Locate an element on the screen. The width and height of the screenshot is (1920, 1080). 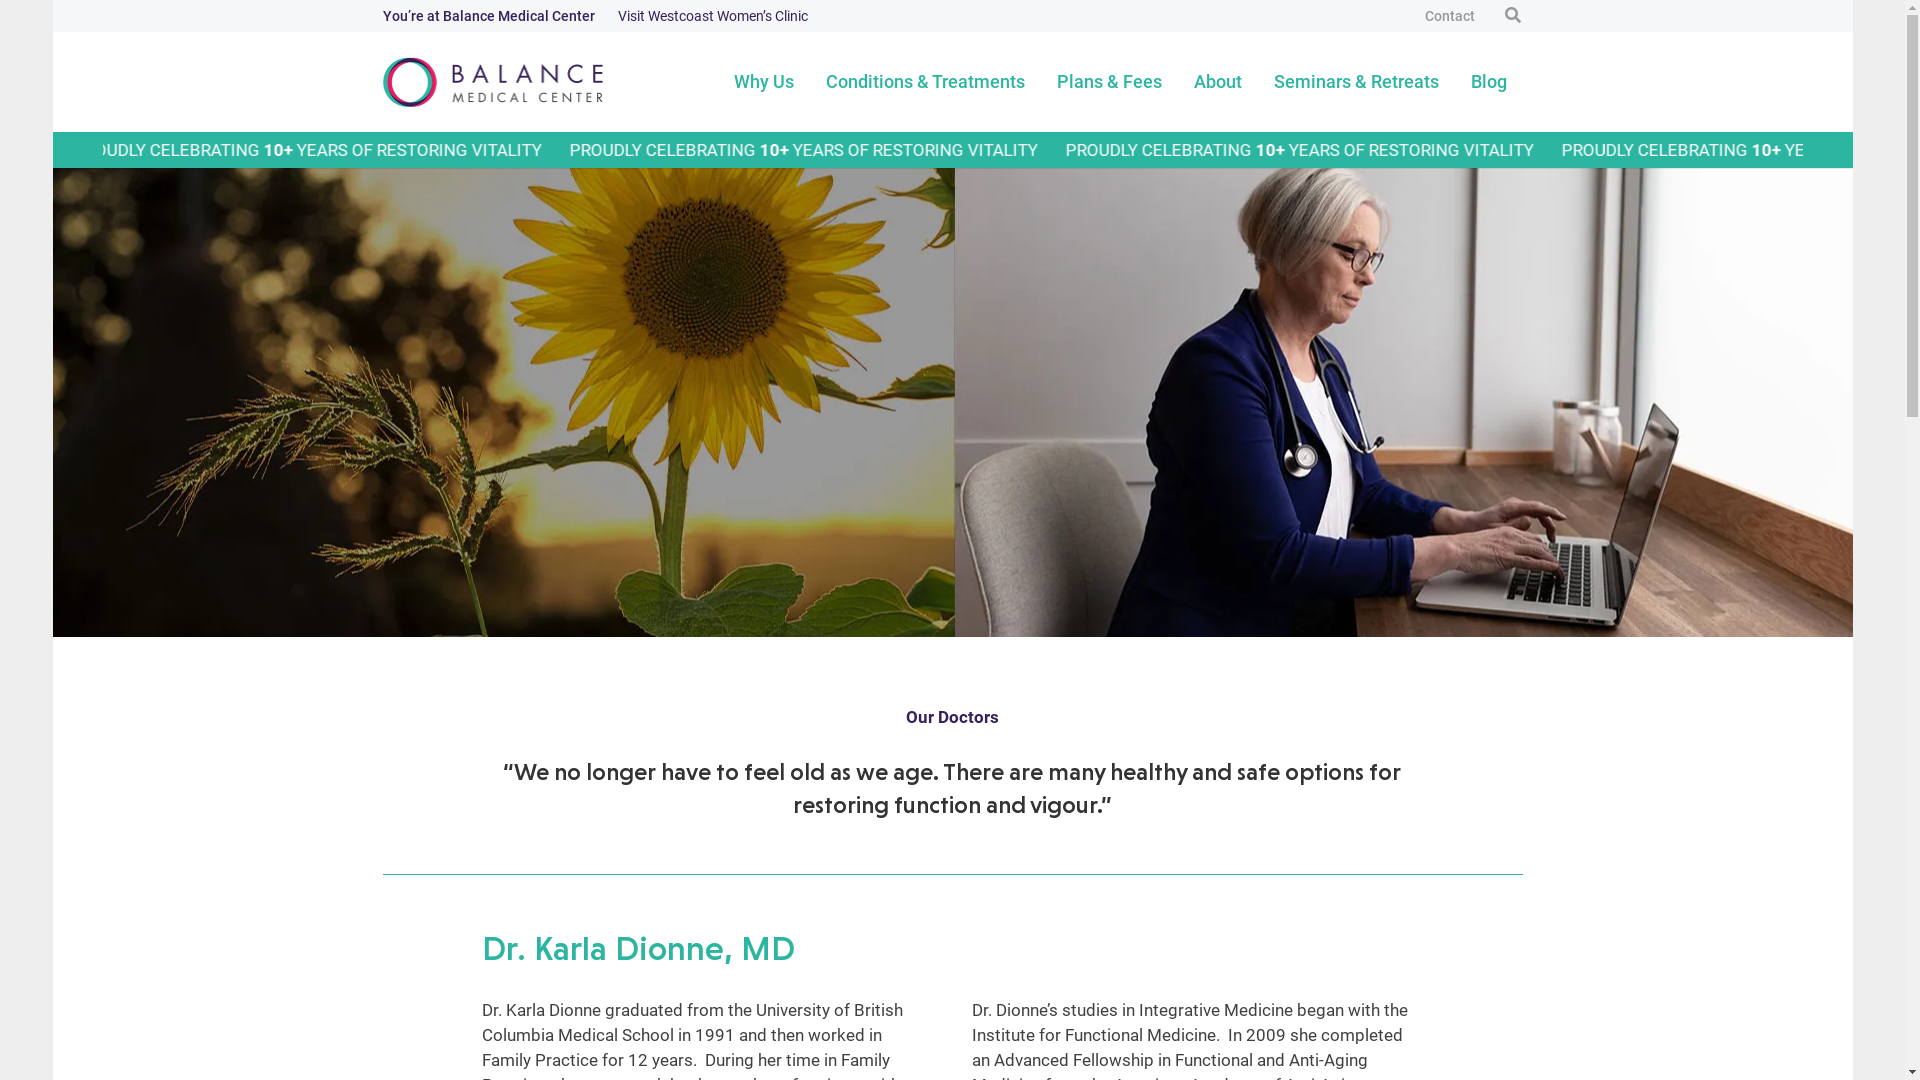
Blog is located at coordinates (1488, 82).